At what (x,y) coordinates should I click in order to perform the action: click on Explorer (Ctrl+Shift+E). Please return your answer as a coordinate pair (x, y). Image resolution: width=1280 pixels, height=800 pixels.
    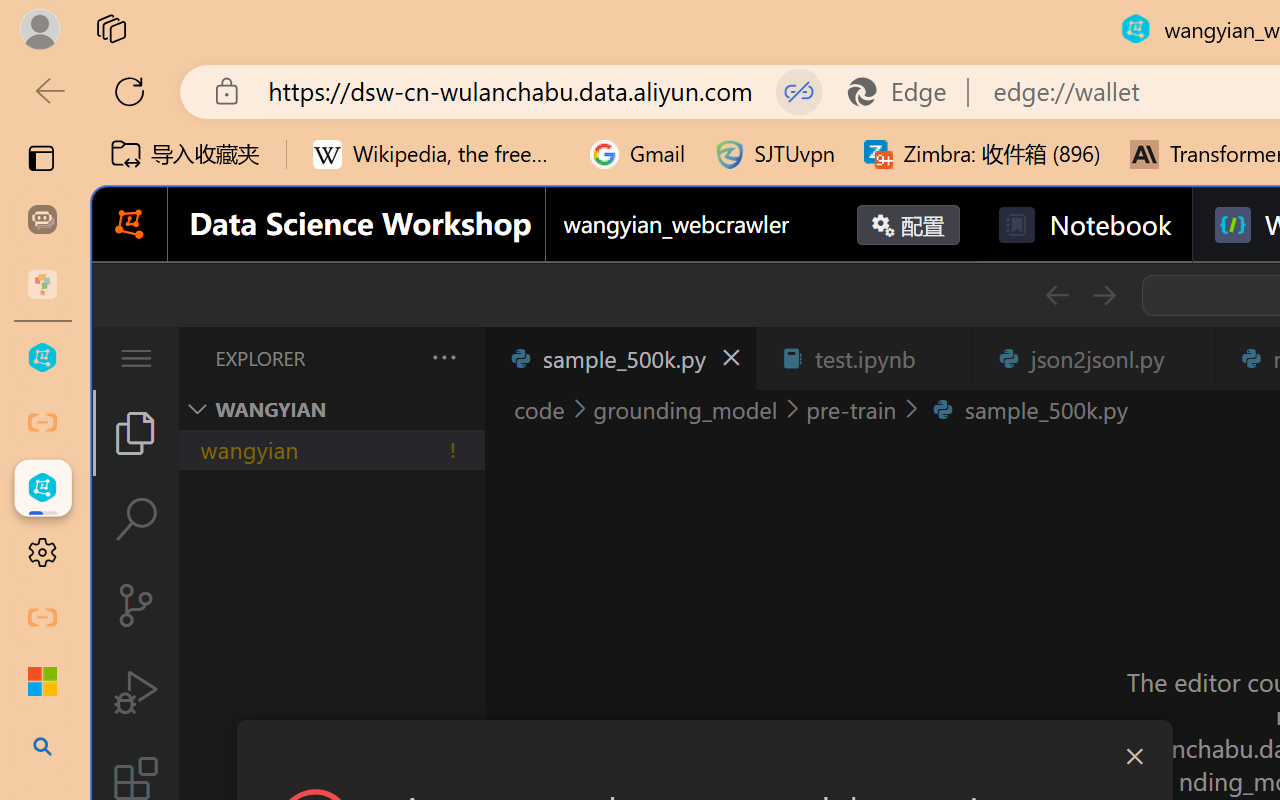
    Looking at the image, I should click on (136, 432).